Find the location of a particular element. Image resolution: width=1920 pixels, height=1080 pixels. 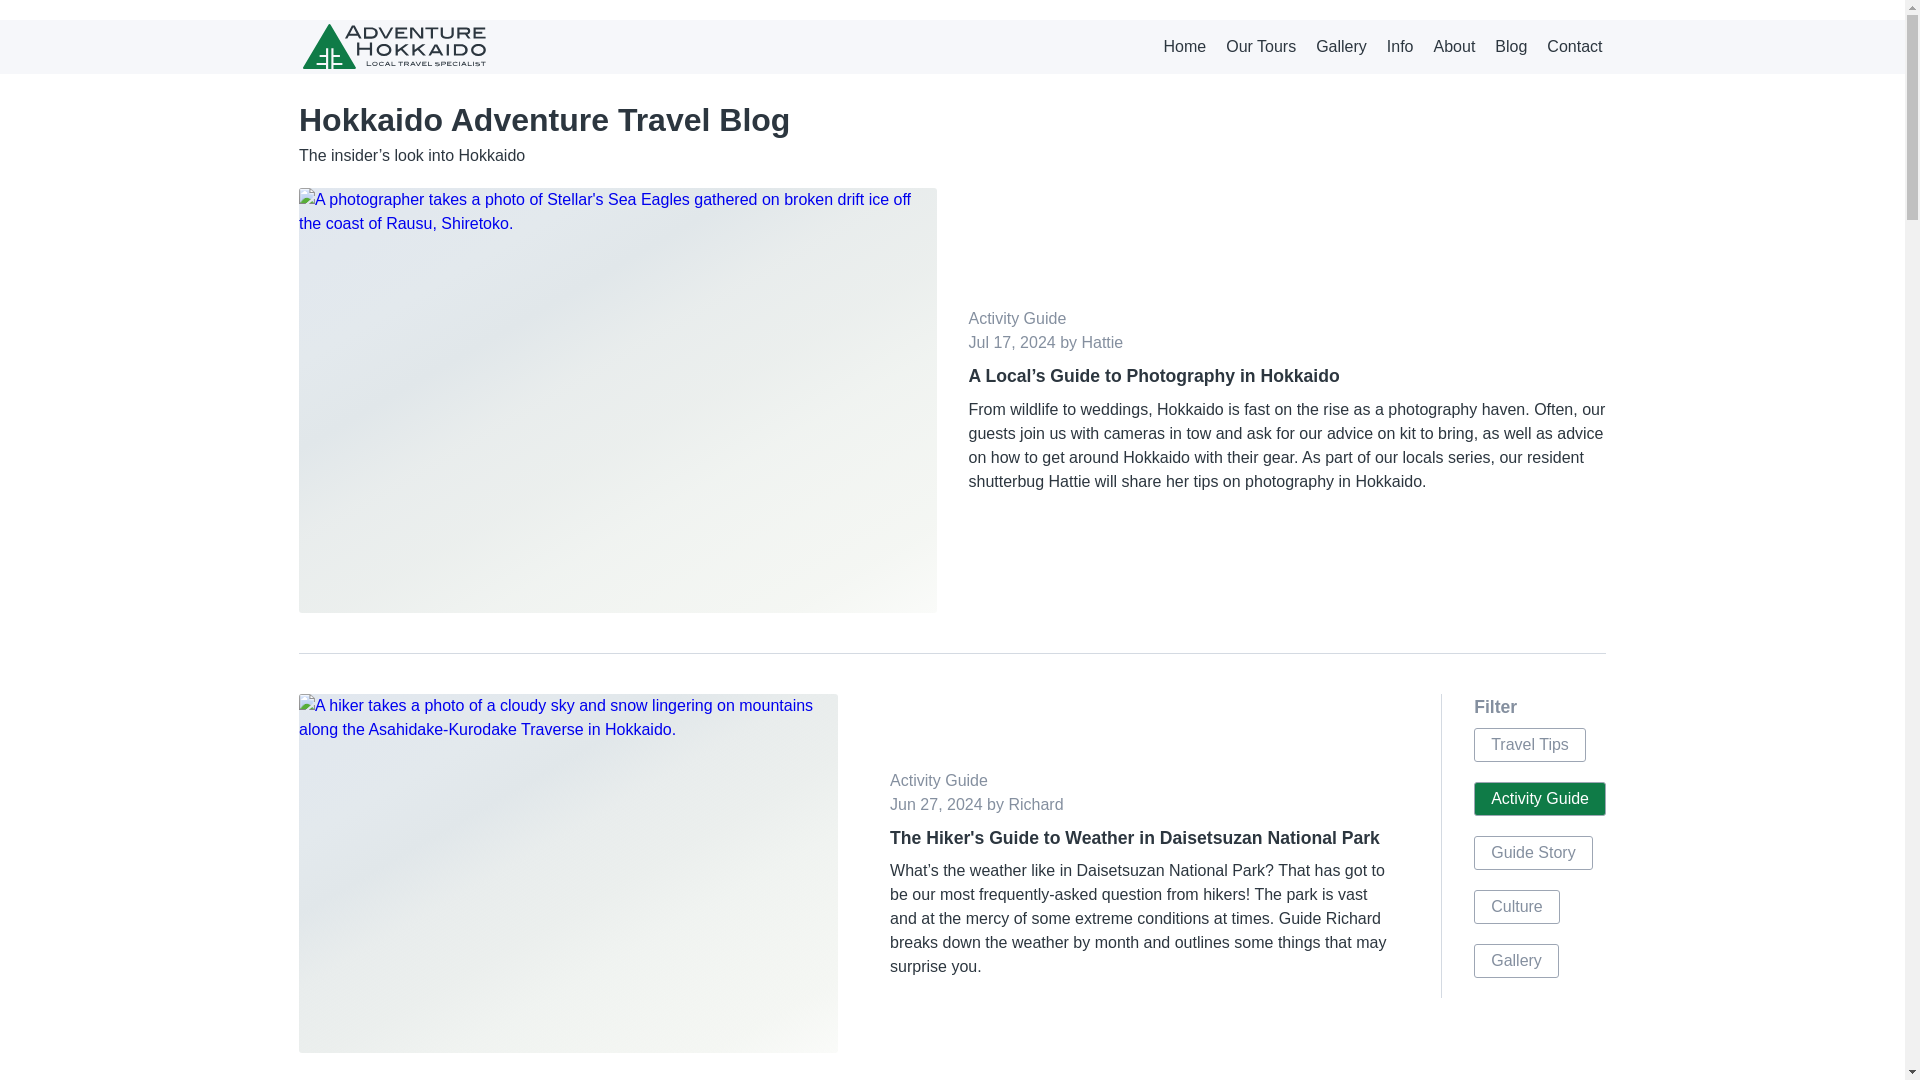

Travel Tips is located at coordinates (1530, 744).